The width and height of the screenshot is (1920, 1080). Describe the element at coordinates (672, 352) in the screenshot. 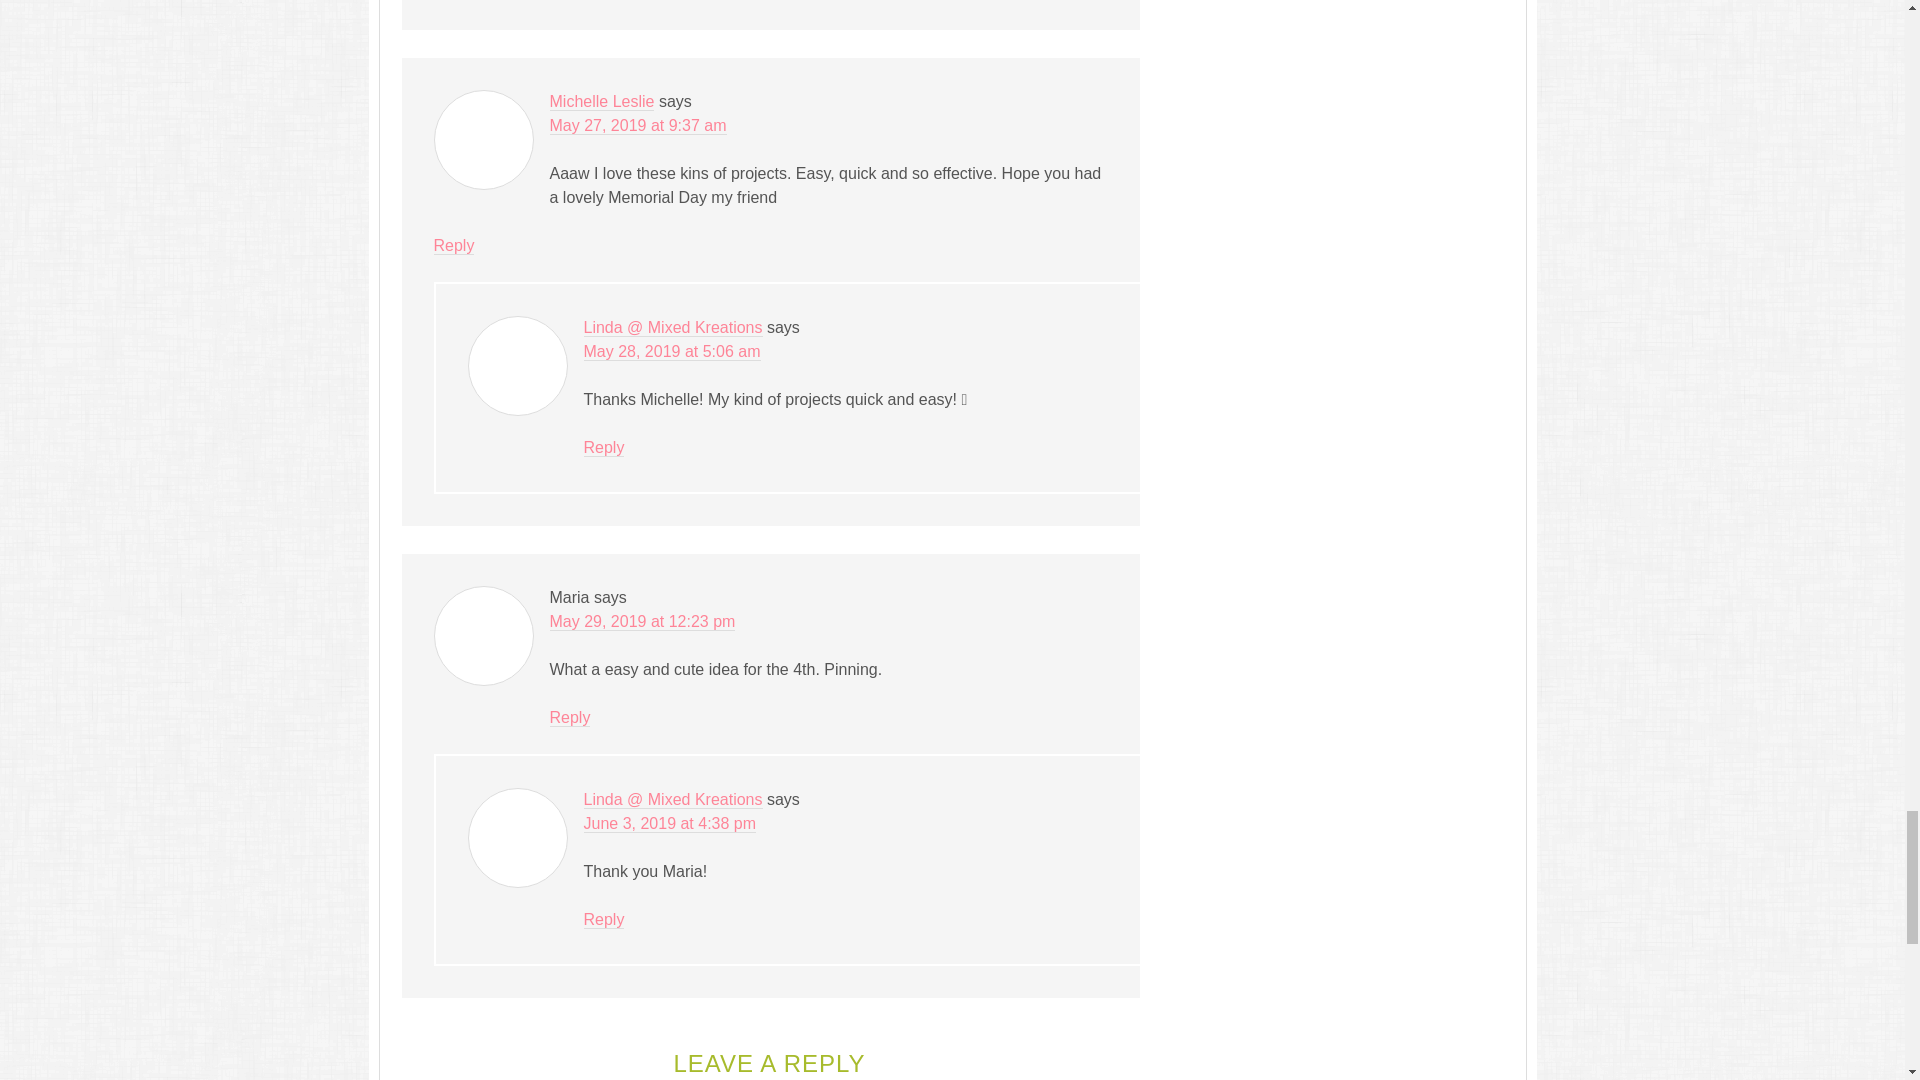

I see `May 28, 2019 at 5:06 am` at that location.